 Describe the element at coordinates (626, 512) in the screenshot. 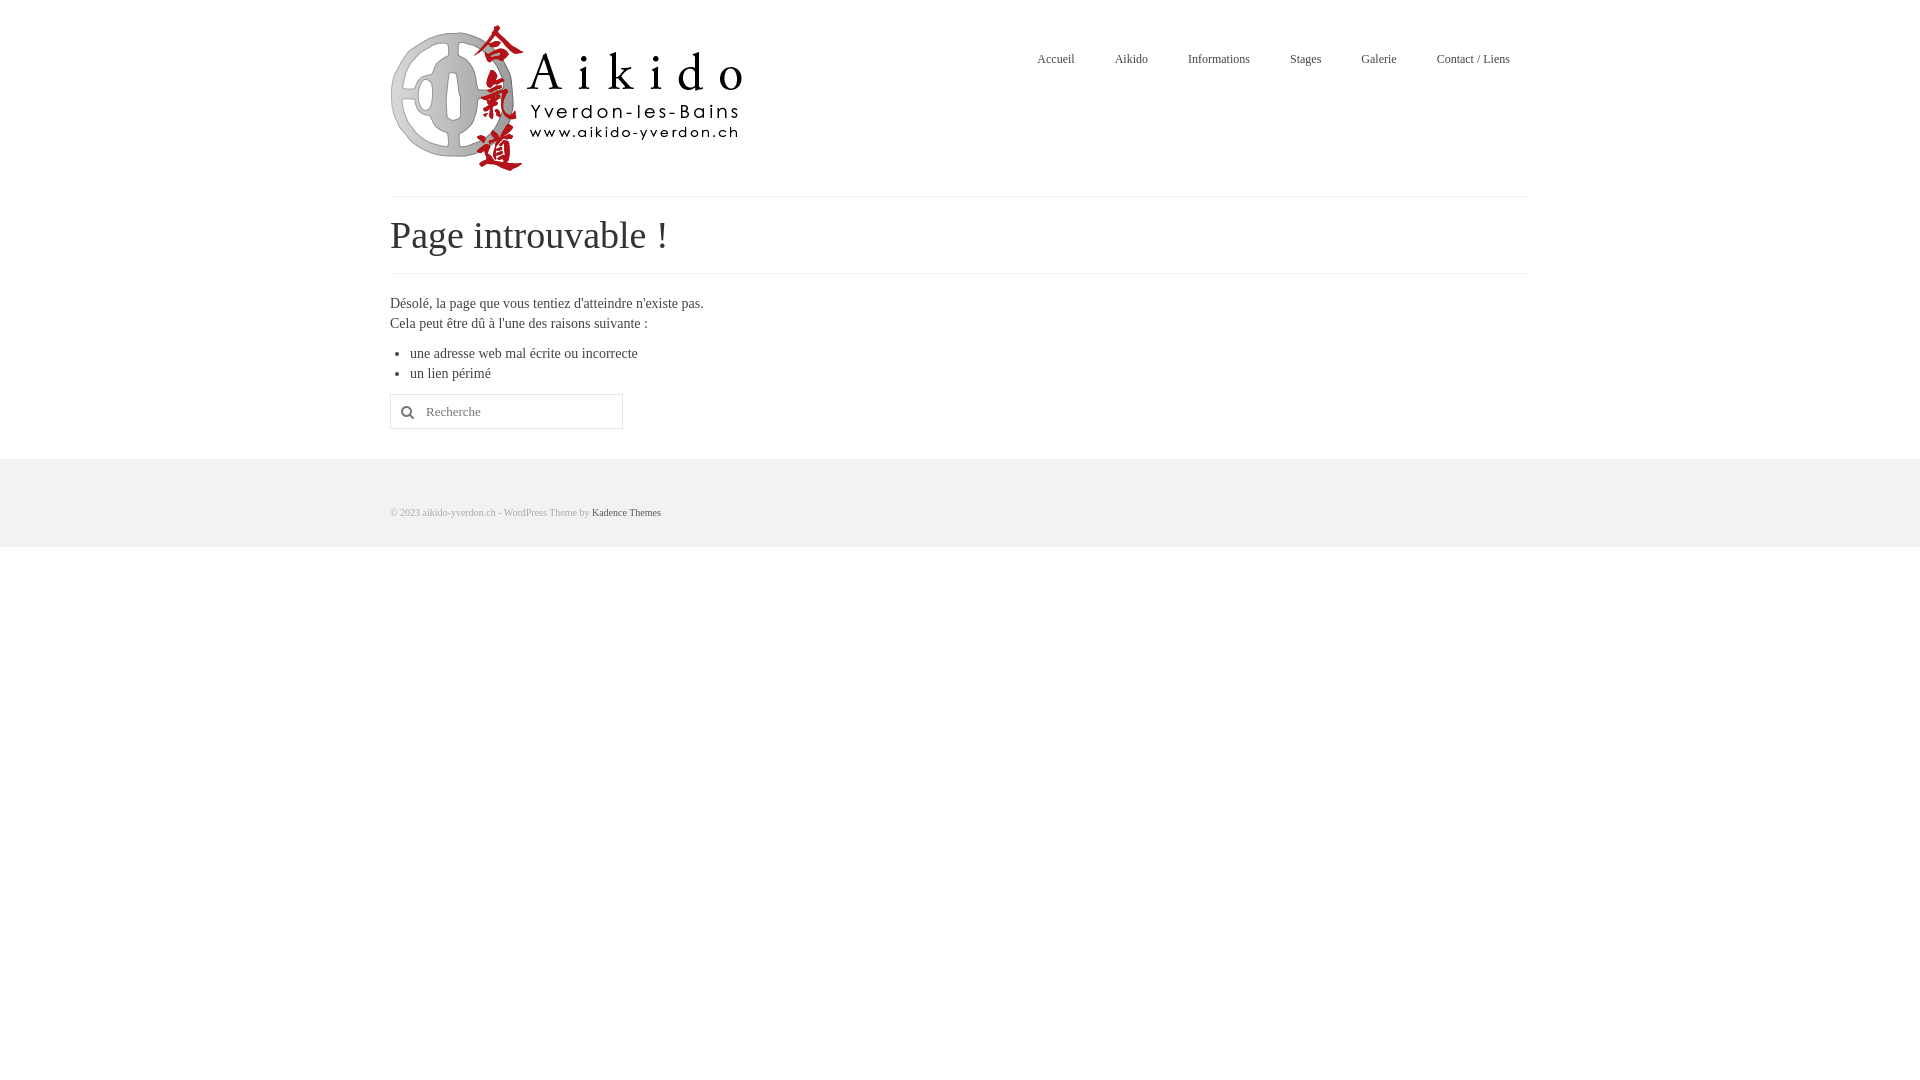

I see `Kadence Themes` at that location.